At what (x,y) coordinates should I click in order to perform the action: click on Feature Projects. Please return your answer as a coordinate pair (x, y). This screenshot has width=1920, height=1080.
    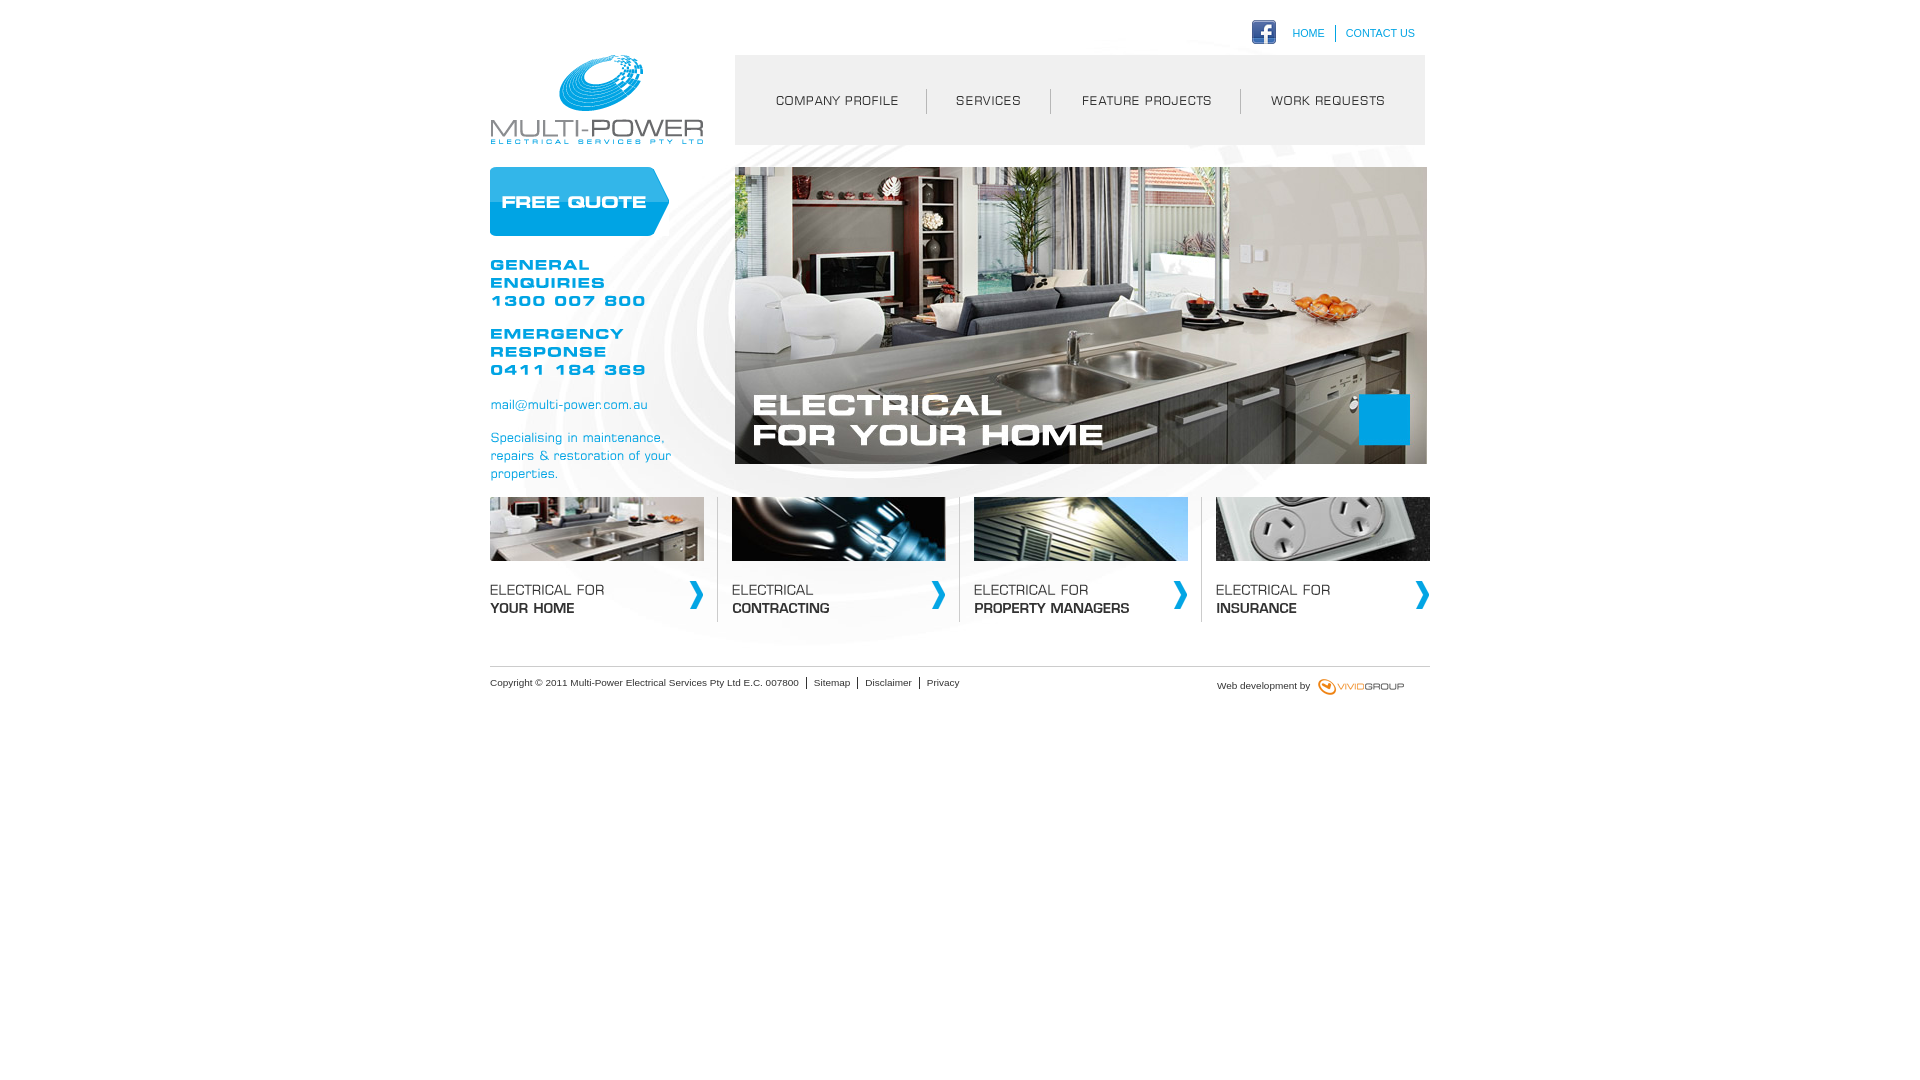
    Looking at the image, I should click on (1145, 100).